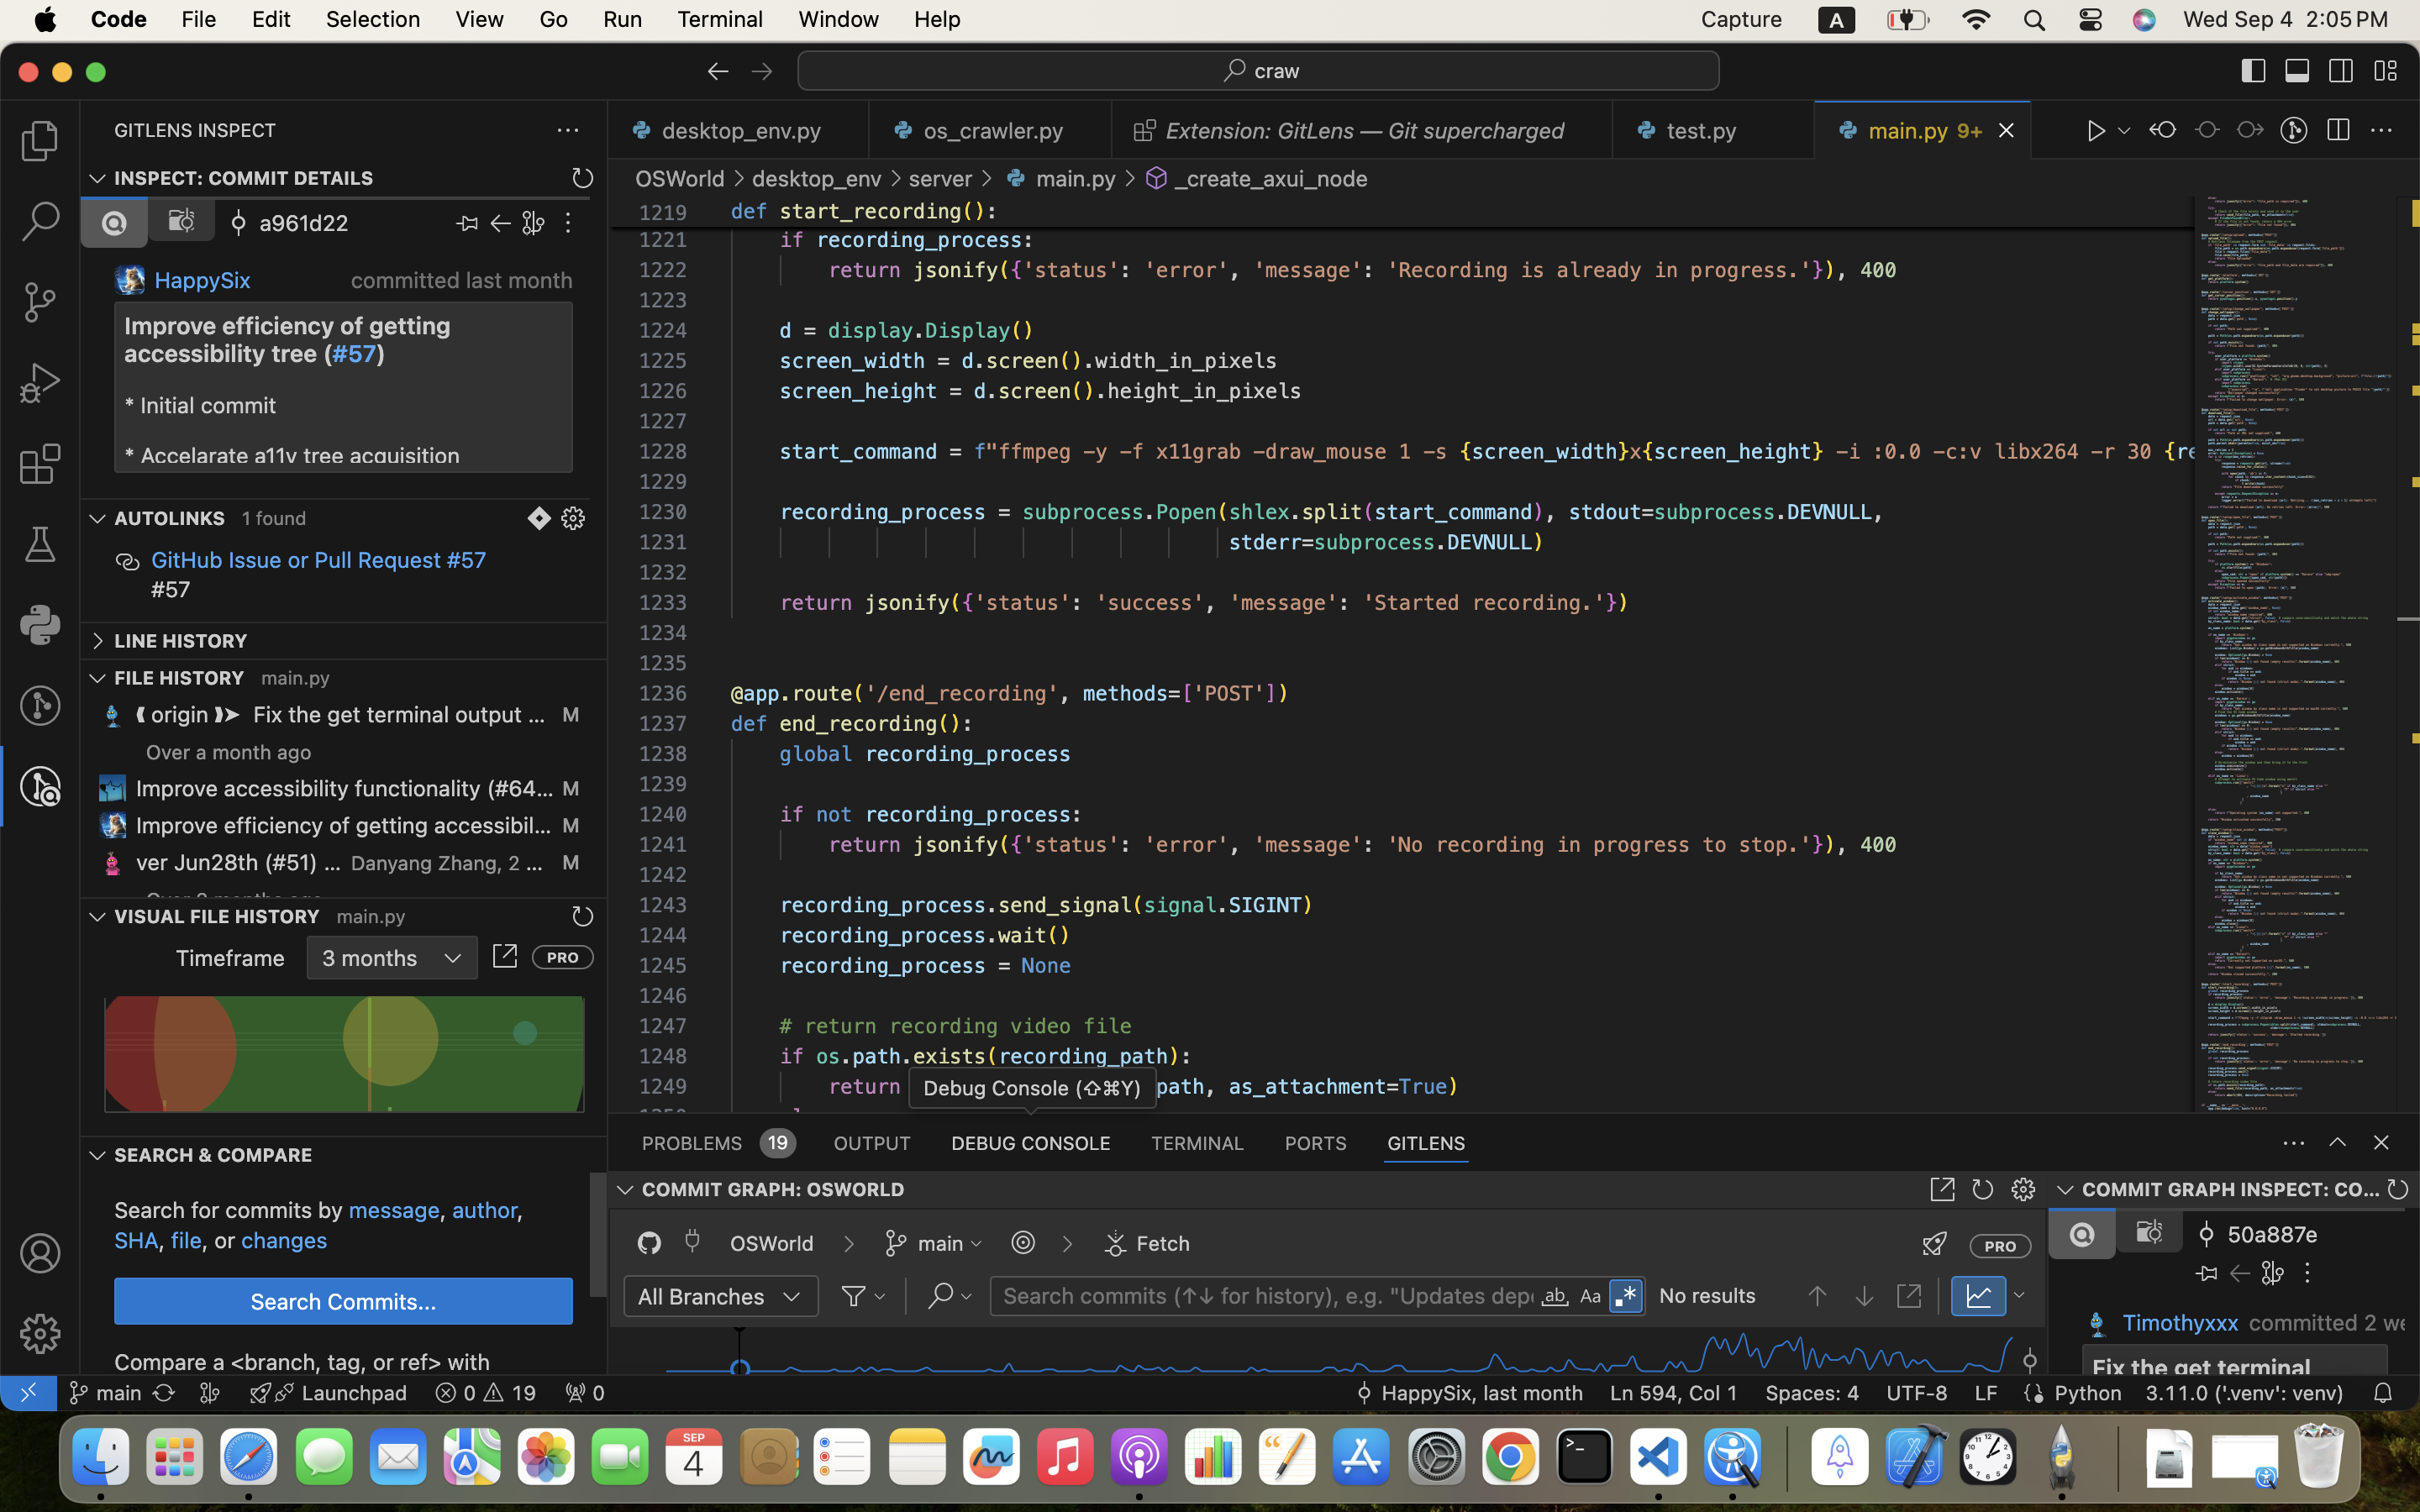 The image size is (2420, 1512). What do you see at coordinates (40, 1334) in the screenshot?
I see `` at bounding box center [40, 1334].